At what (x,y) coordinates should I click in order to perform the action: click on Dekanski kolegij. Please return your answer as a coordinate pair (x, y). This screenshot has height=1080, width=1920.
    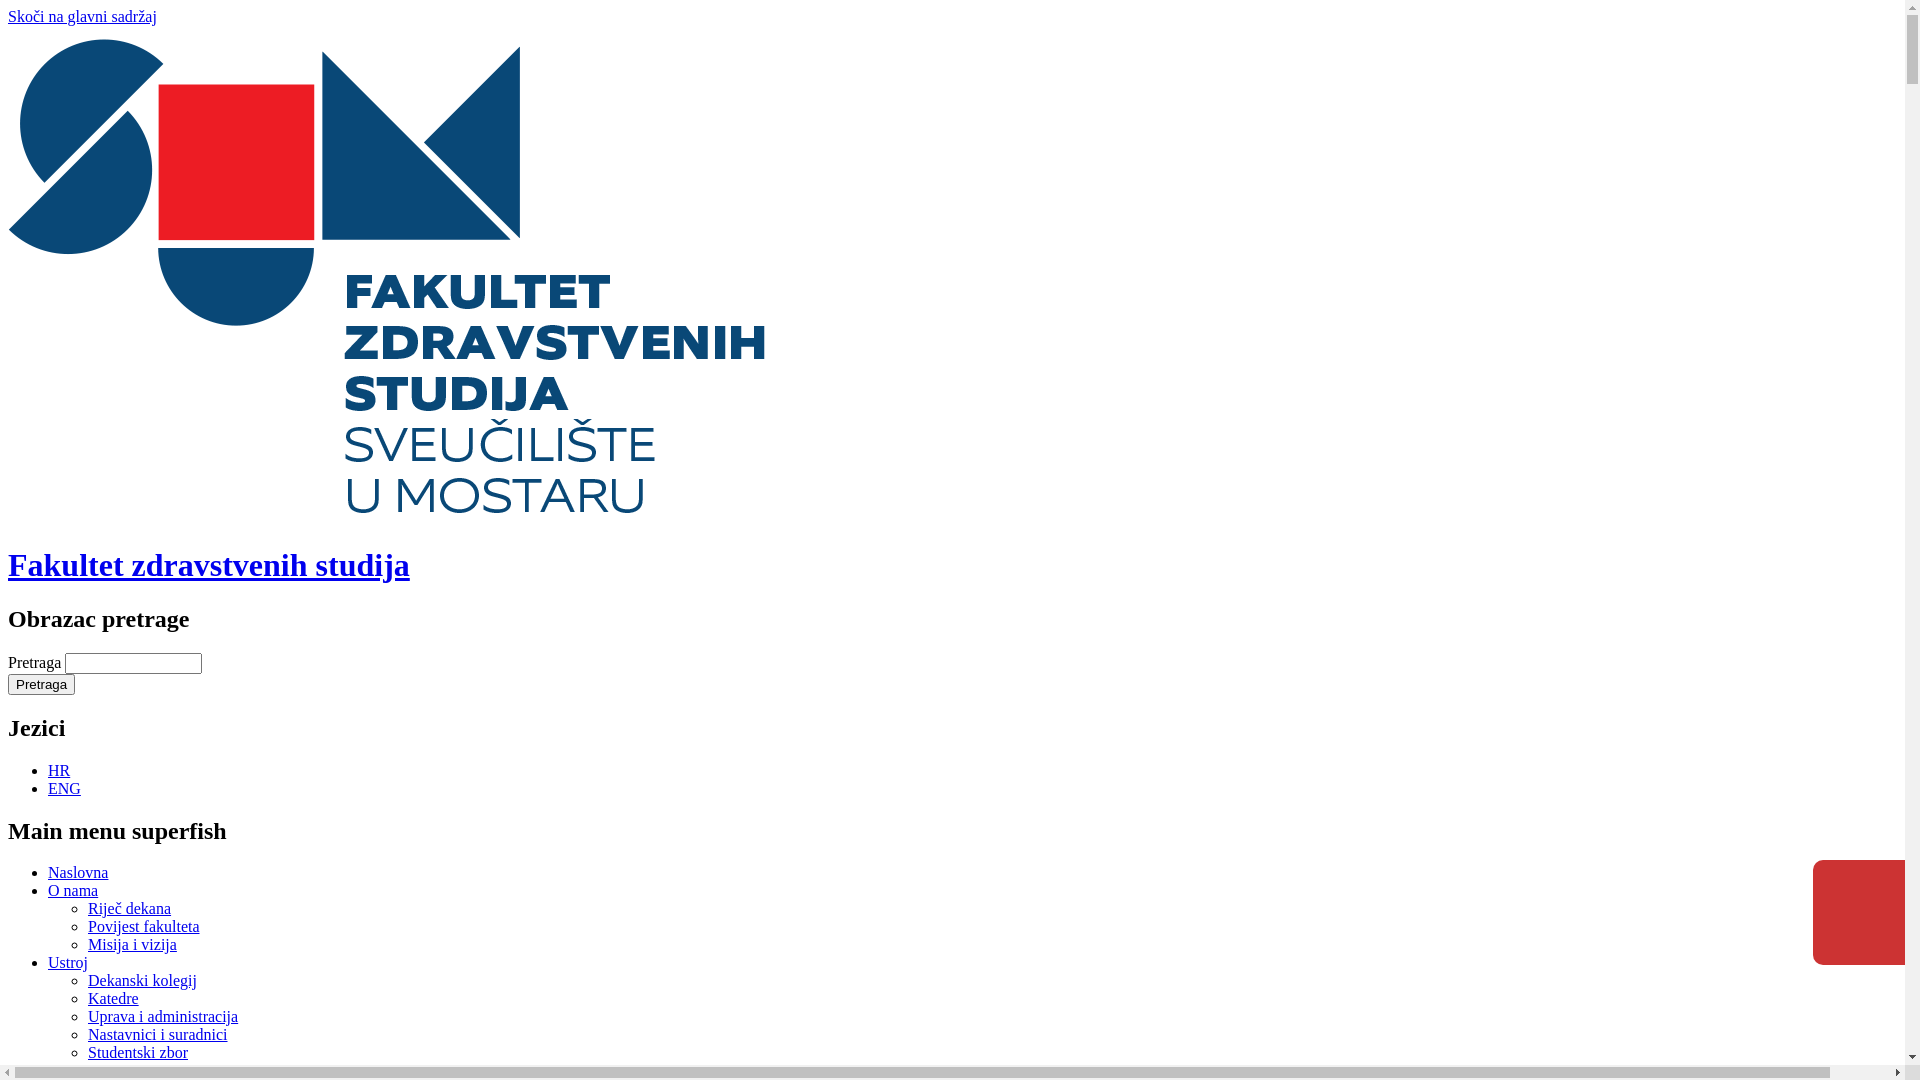
    Looking at the image, I should click on (142, 980).